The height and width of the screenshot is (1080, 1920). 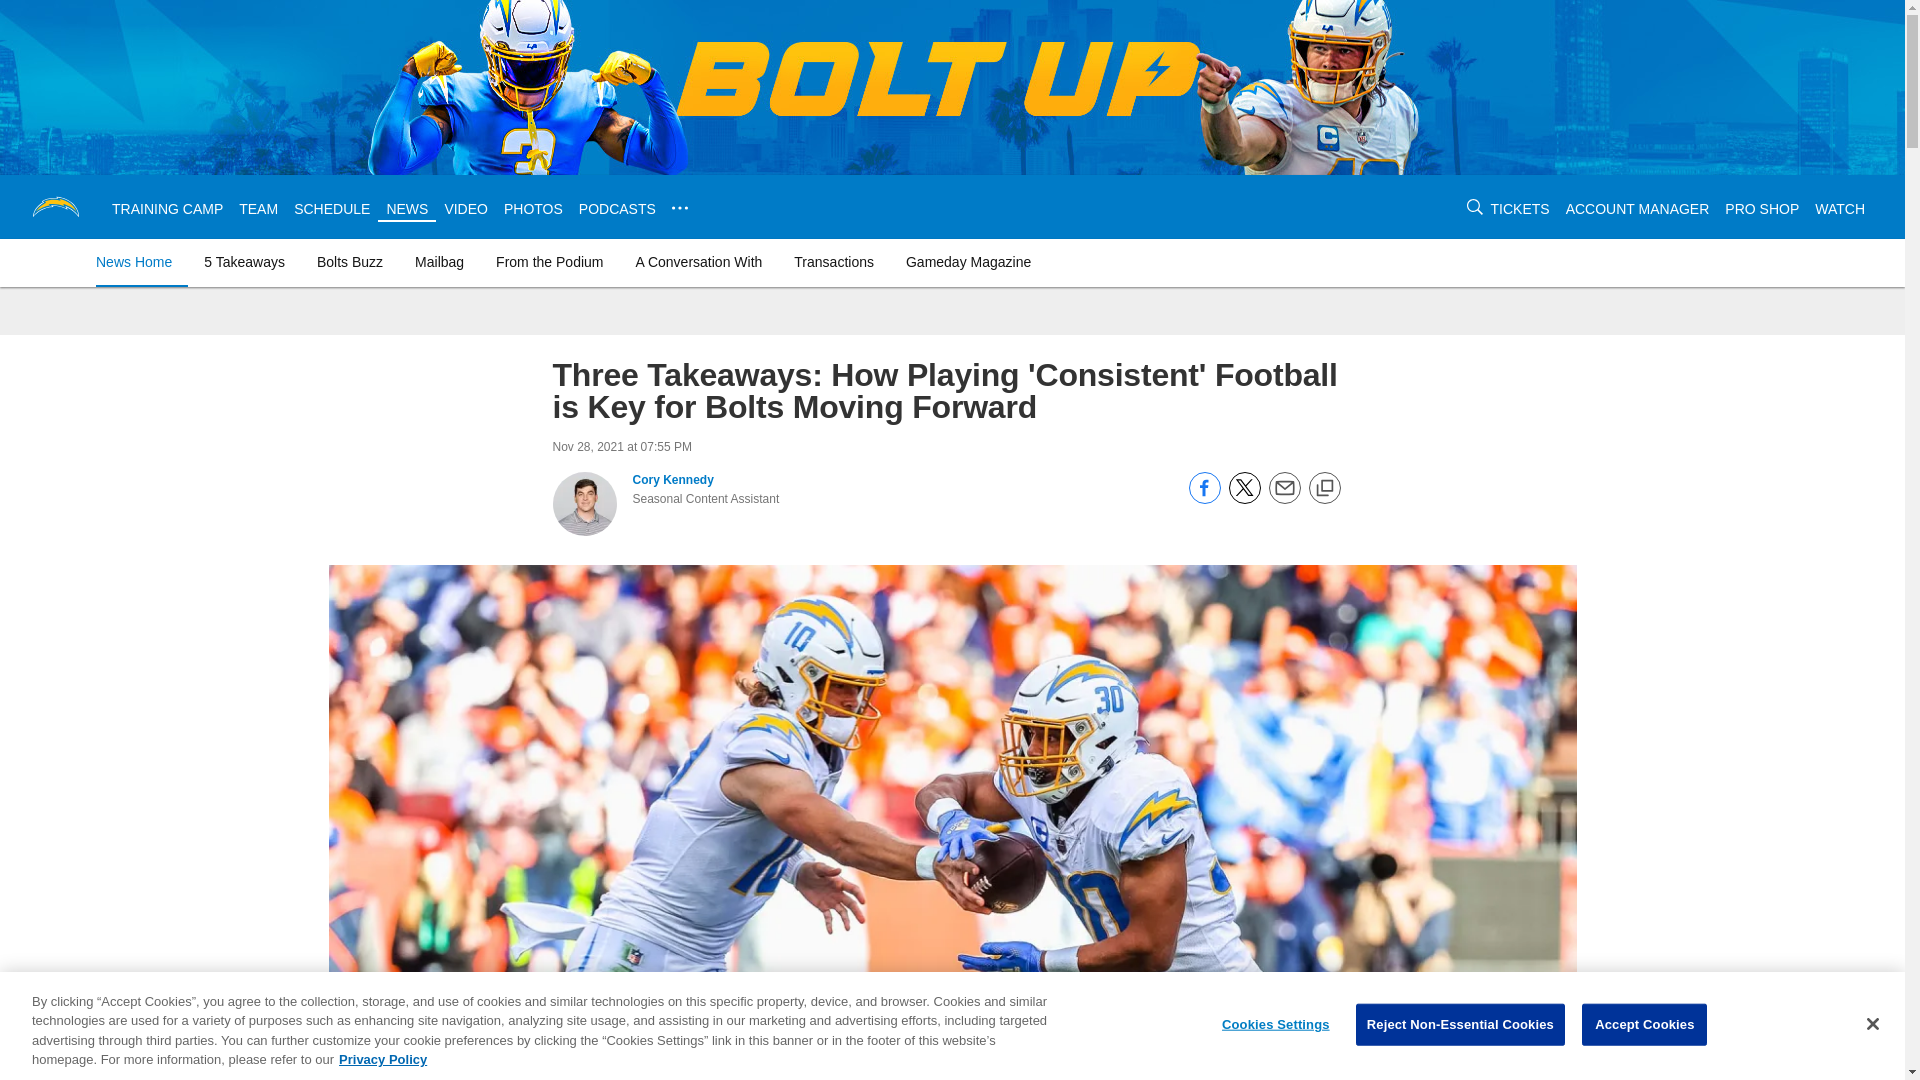 What do you see at coordinates (548, 262) in the screenshot?
I see `From the Podium` at bounding box center [548, 262].